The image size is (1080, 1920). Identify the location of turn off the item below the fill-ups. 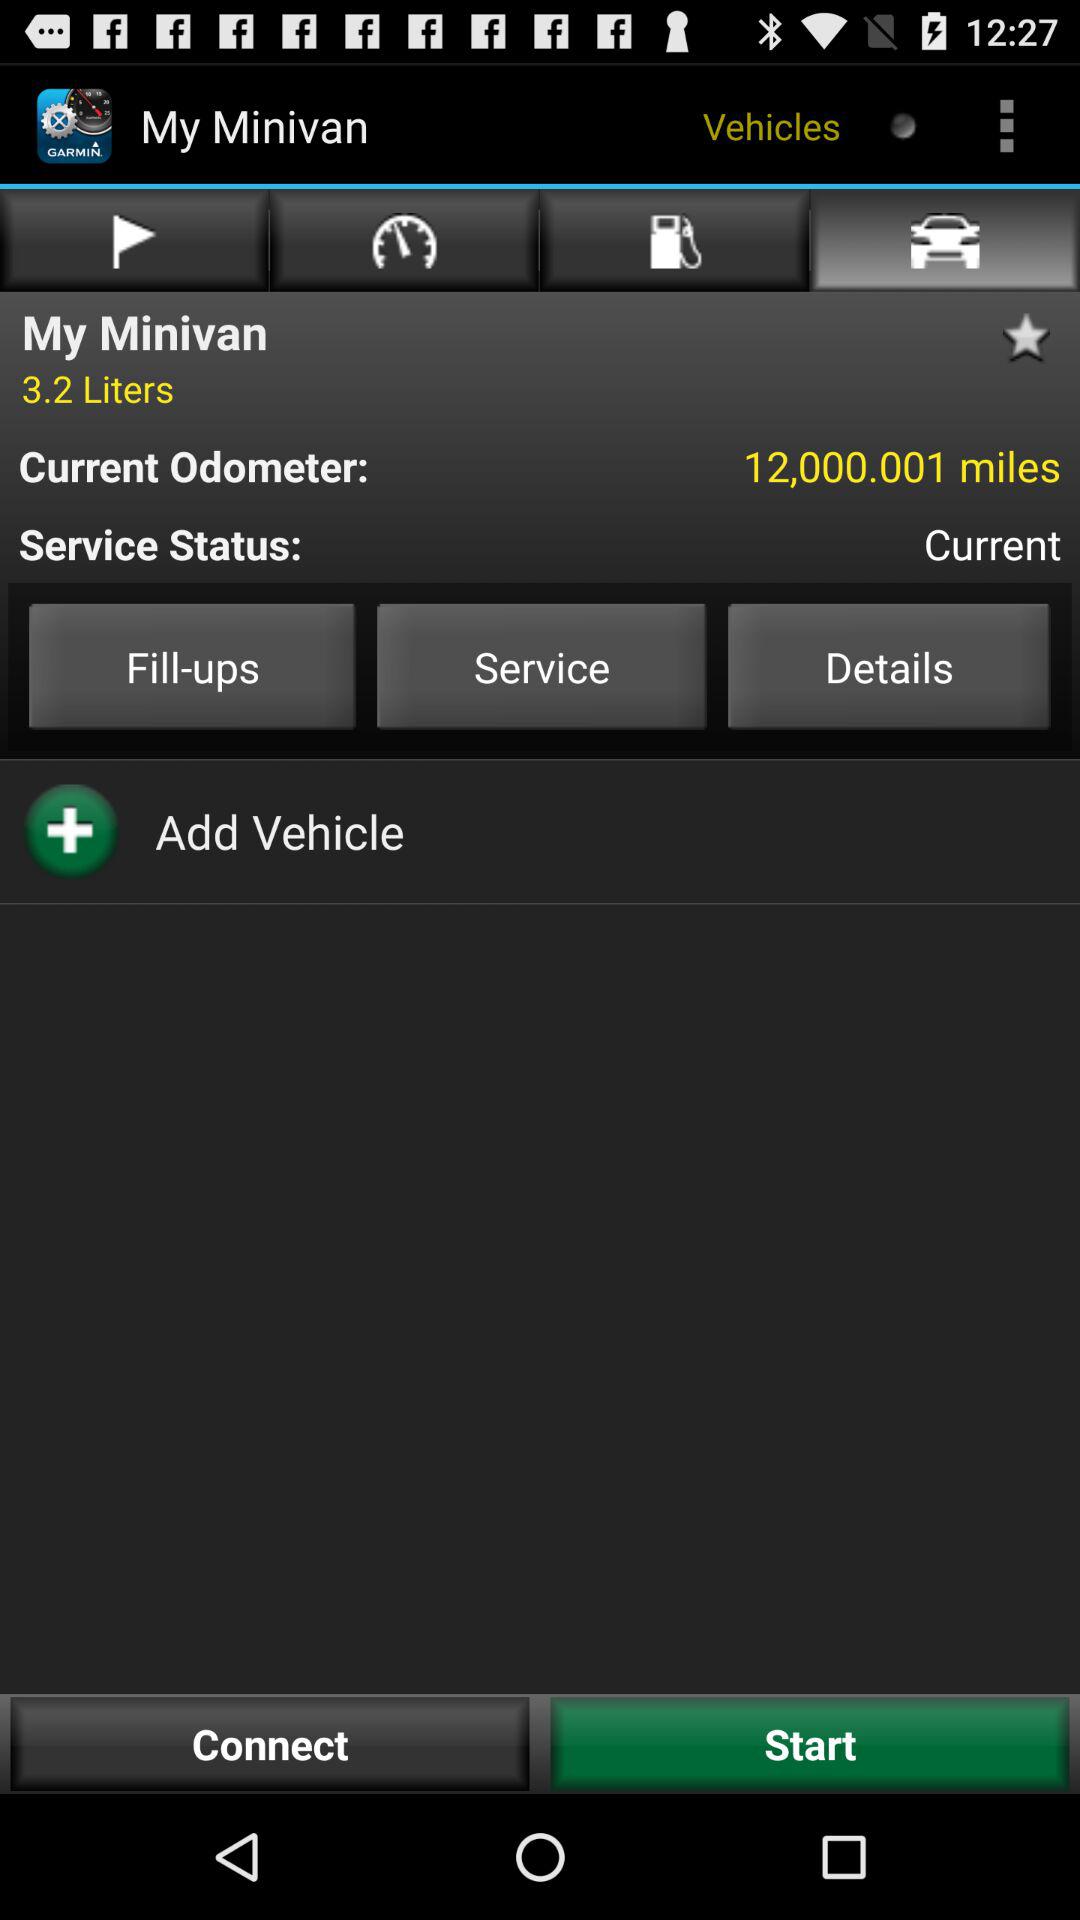
(280, 831).